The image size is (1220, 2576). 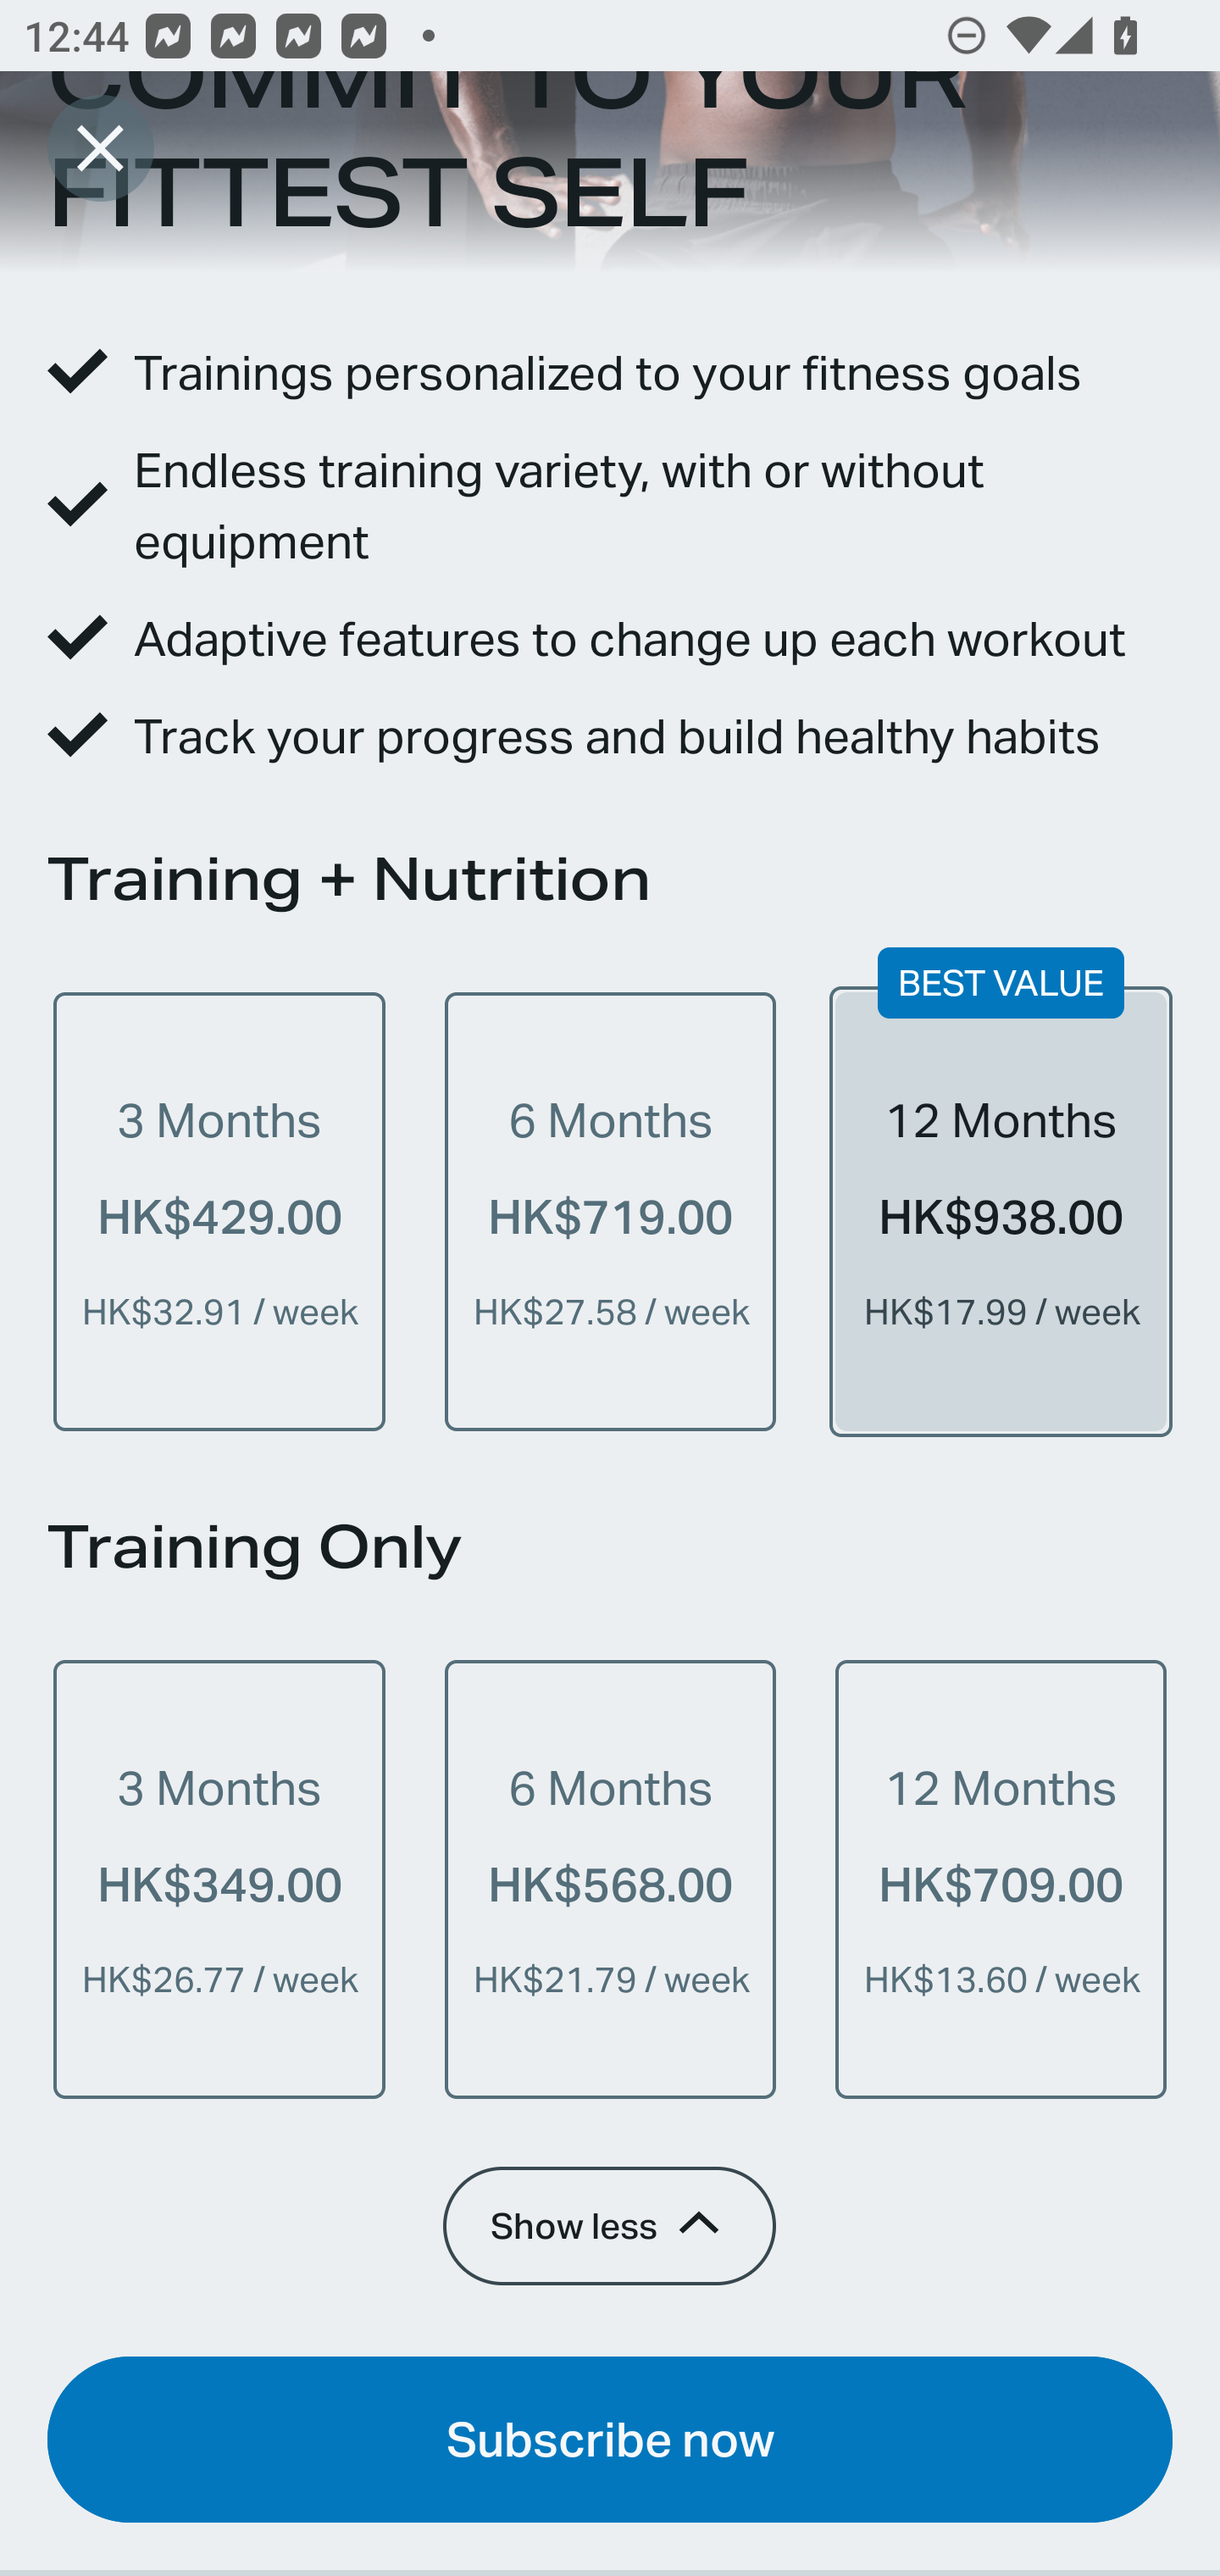 What do you see at coordinates (1001, 1212) in the screenshot?
I see `12 Months HK$938.00 HK$17.99 / week` at bounding box center [1001, 1212].